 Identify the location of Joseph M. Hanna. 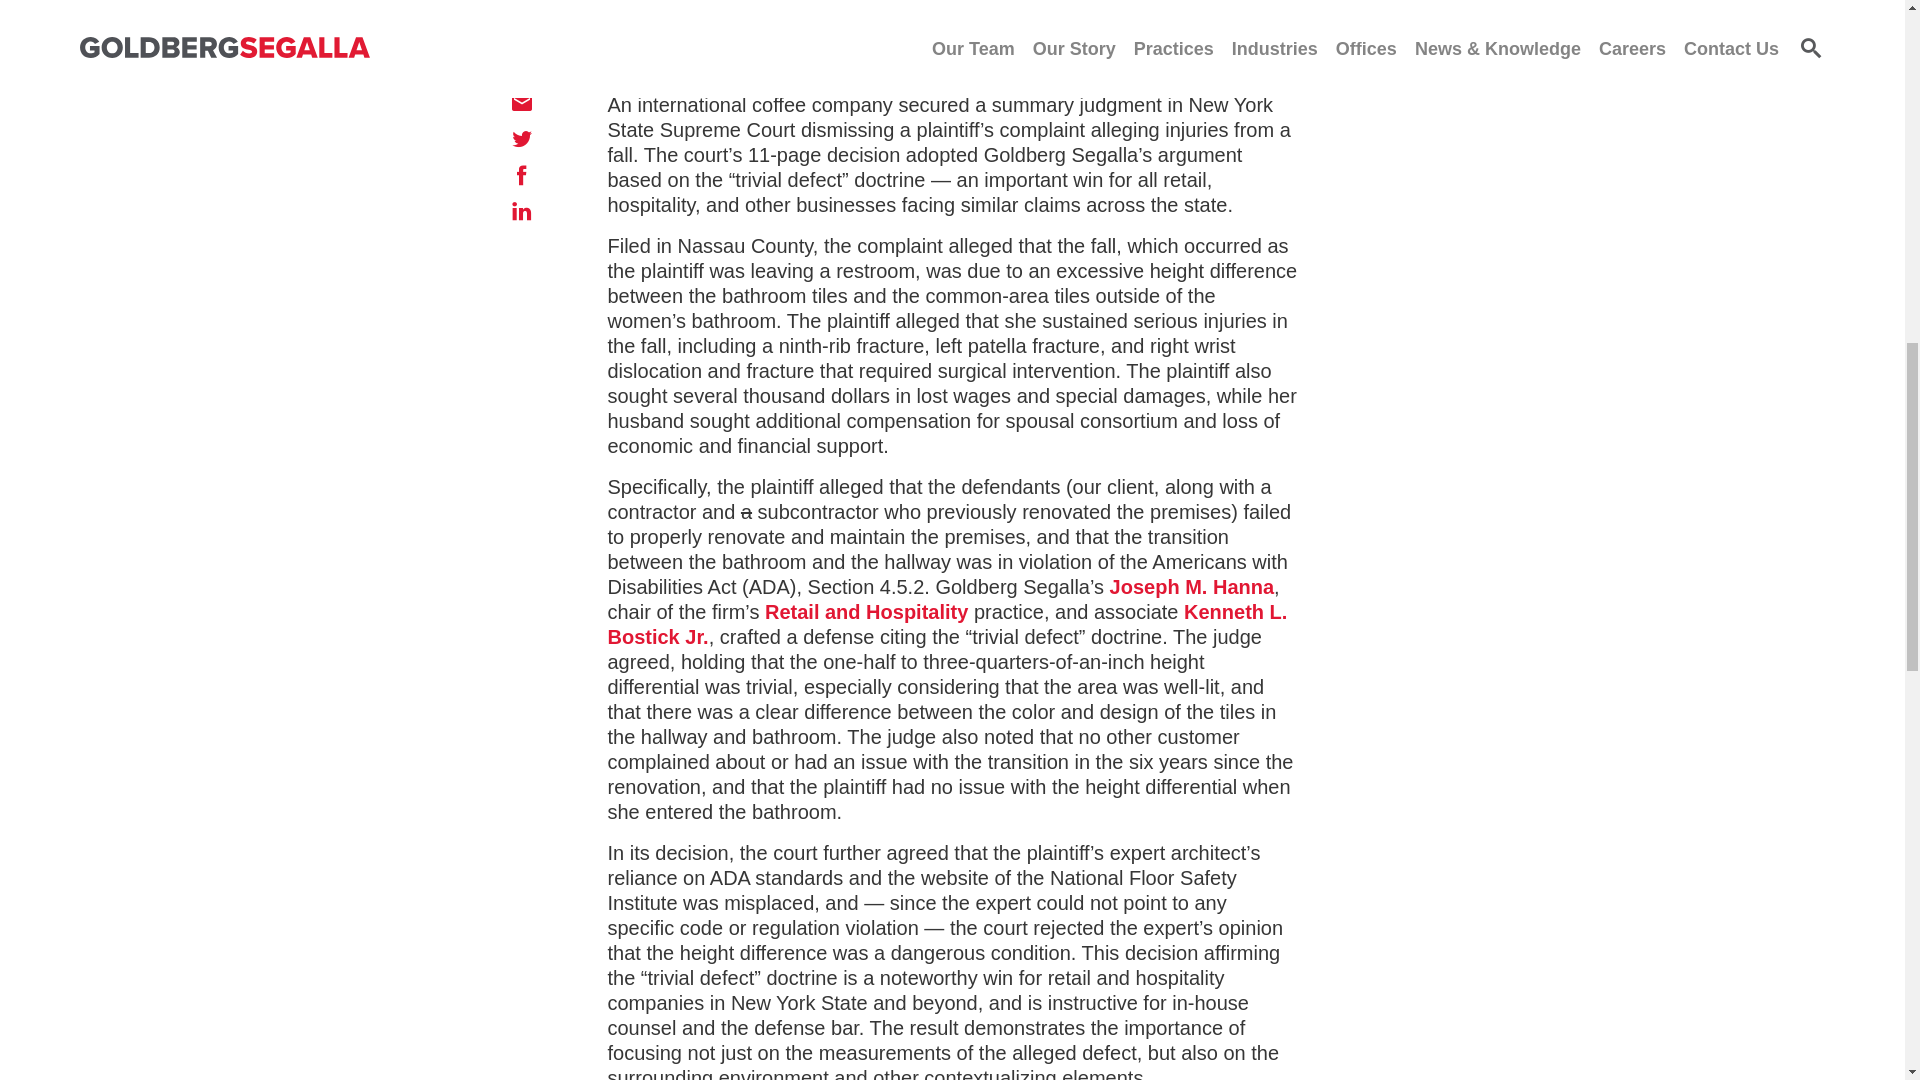
(1192, 586).